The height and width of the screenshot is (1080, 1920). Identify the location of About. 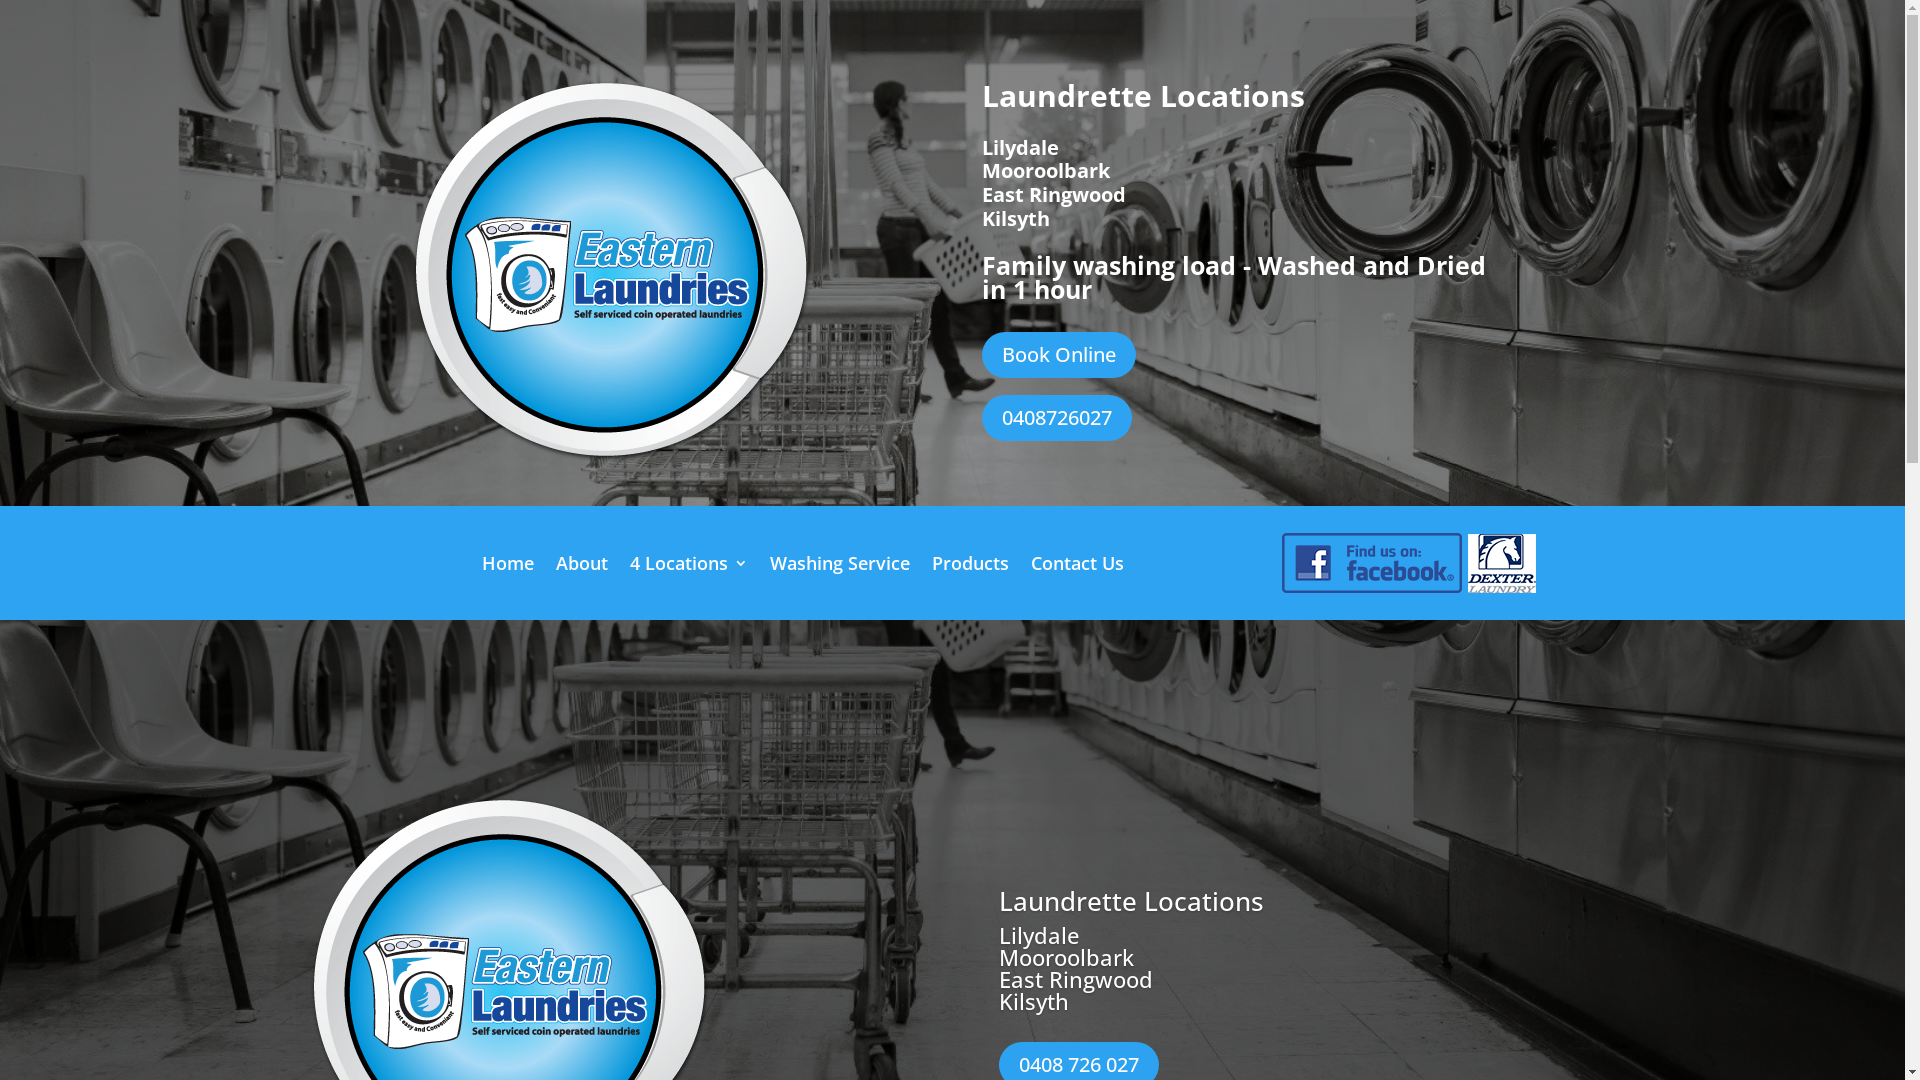
(582, 567).